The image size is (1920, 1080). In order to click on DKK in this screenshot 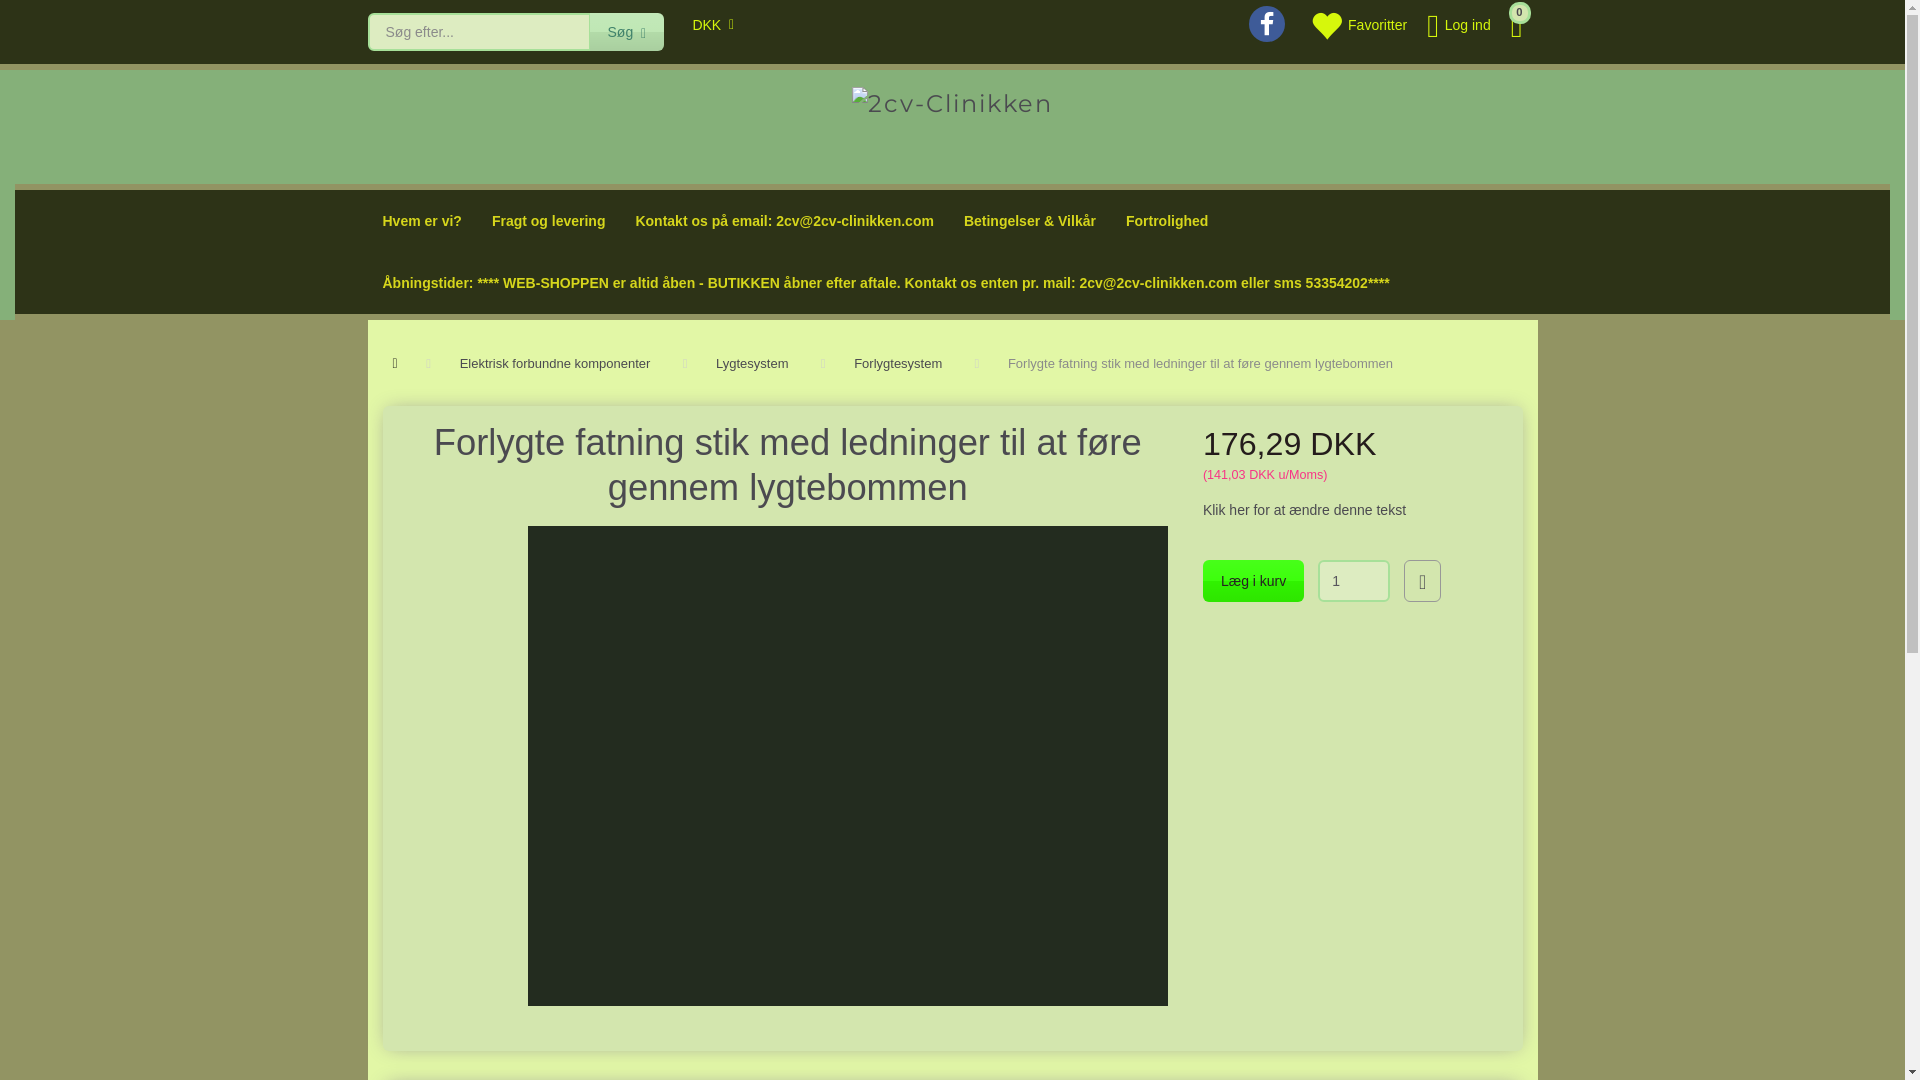, I will do `click(704, 24)`.